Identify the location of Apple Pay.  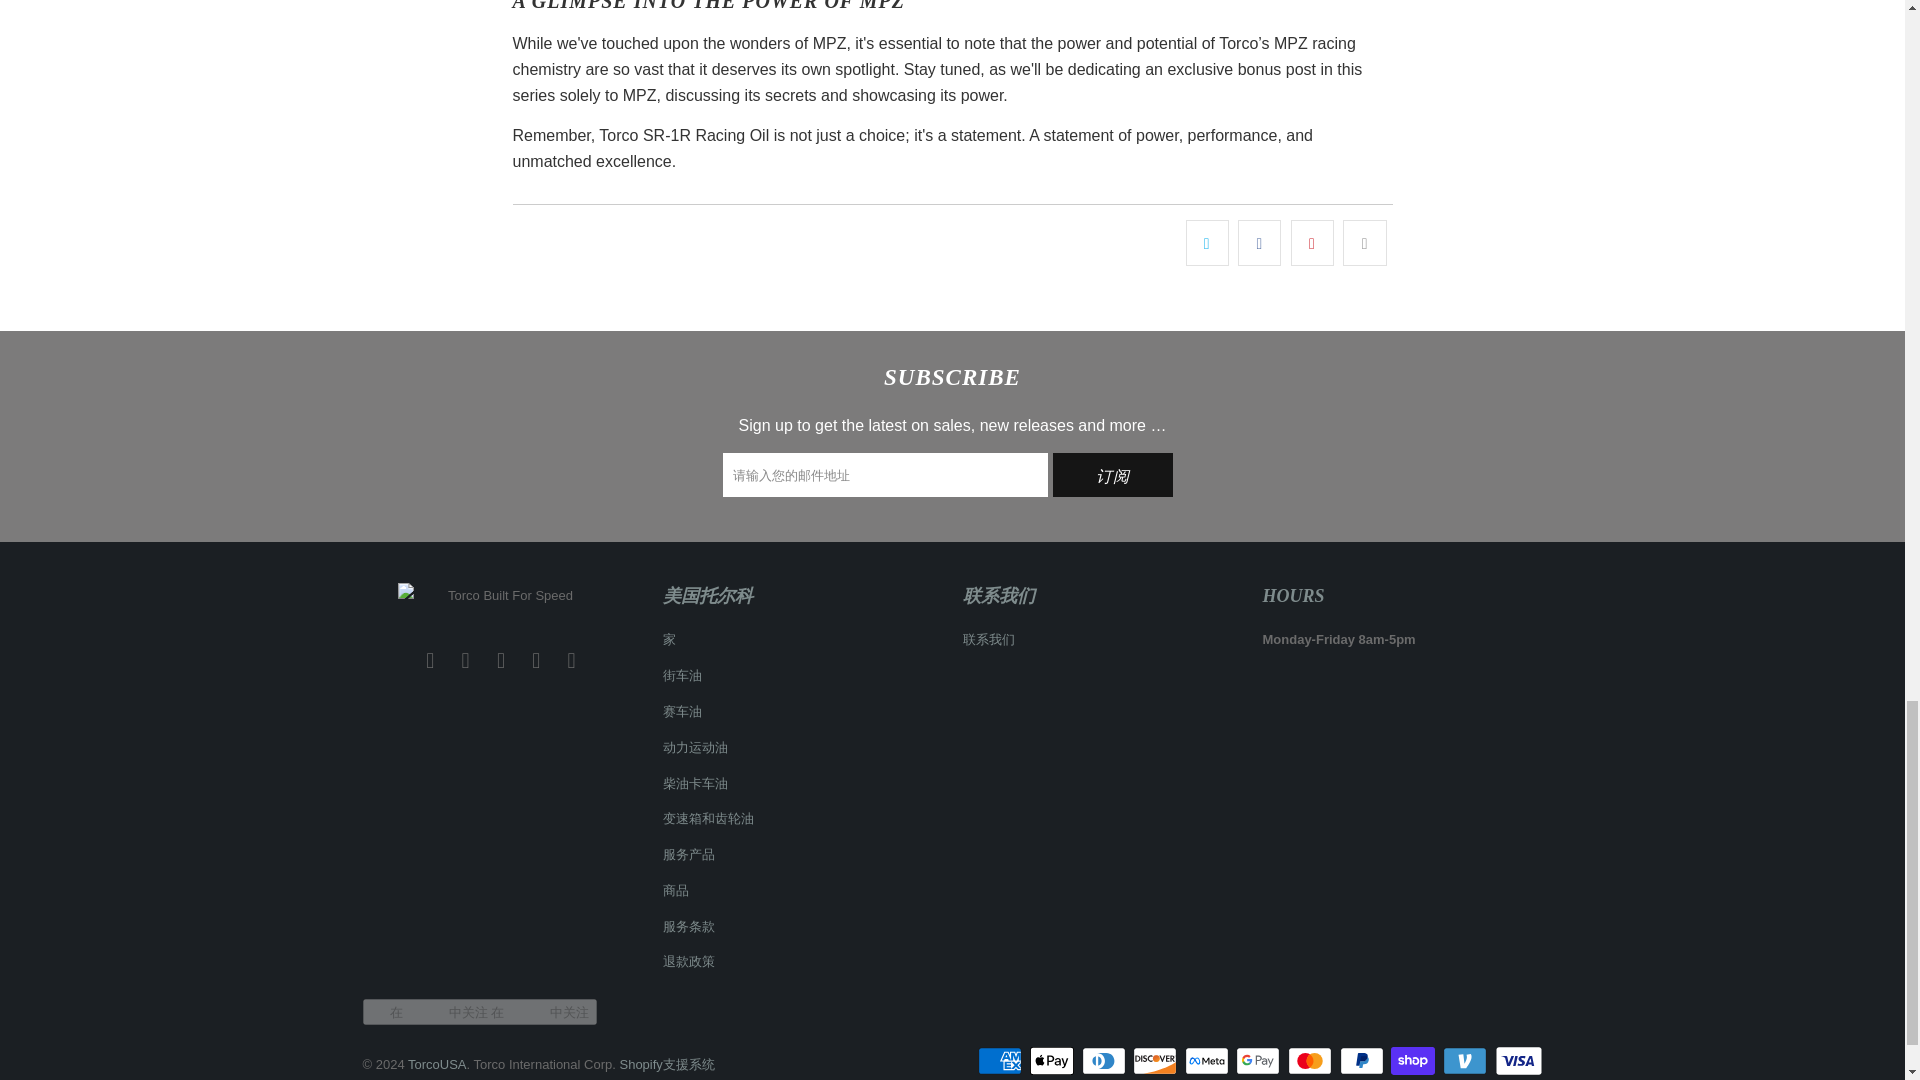
(1053, 1060).